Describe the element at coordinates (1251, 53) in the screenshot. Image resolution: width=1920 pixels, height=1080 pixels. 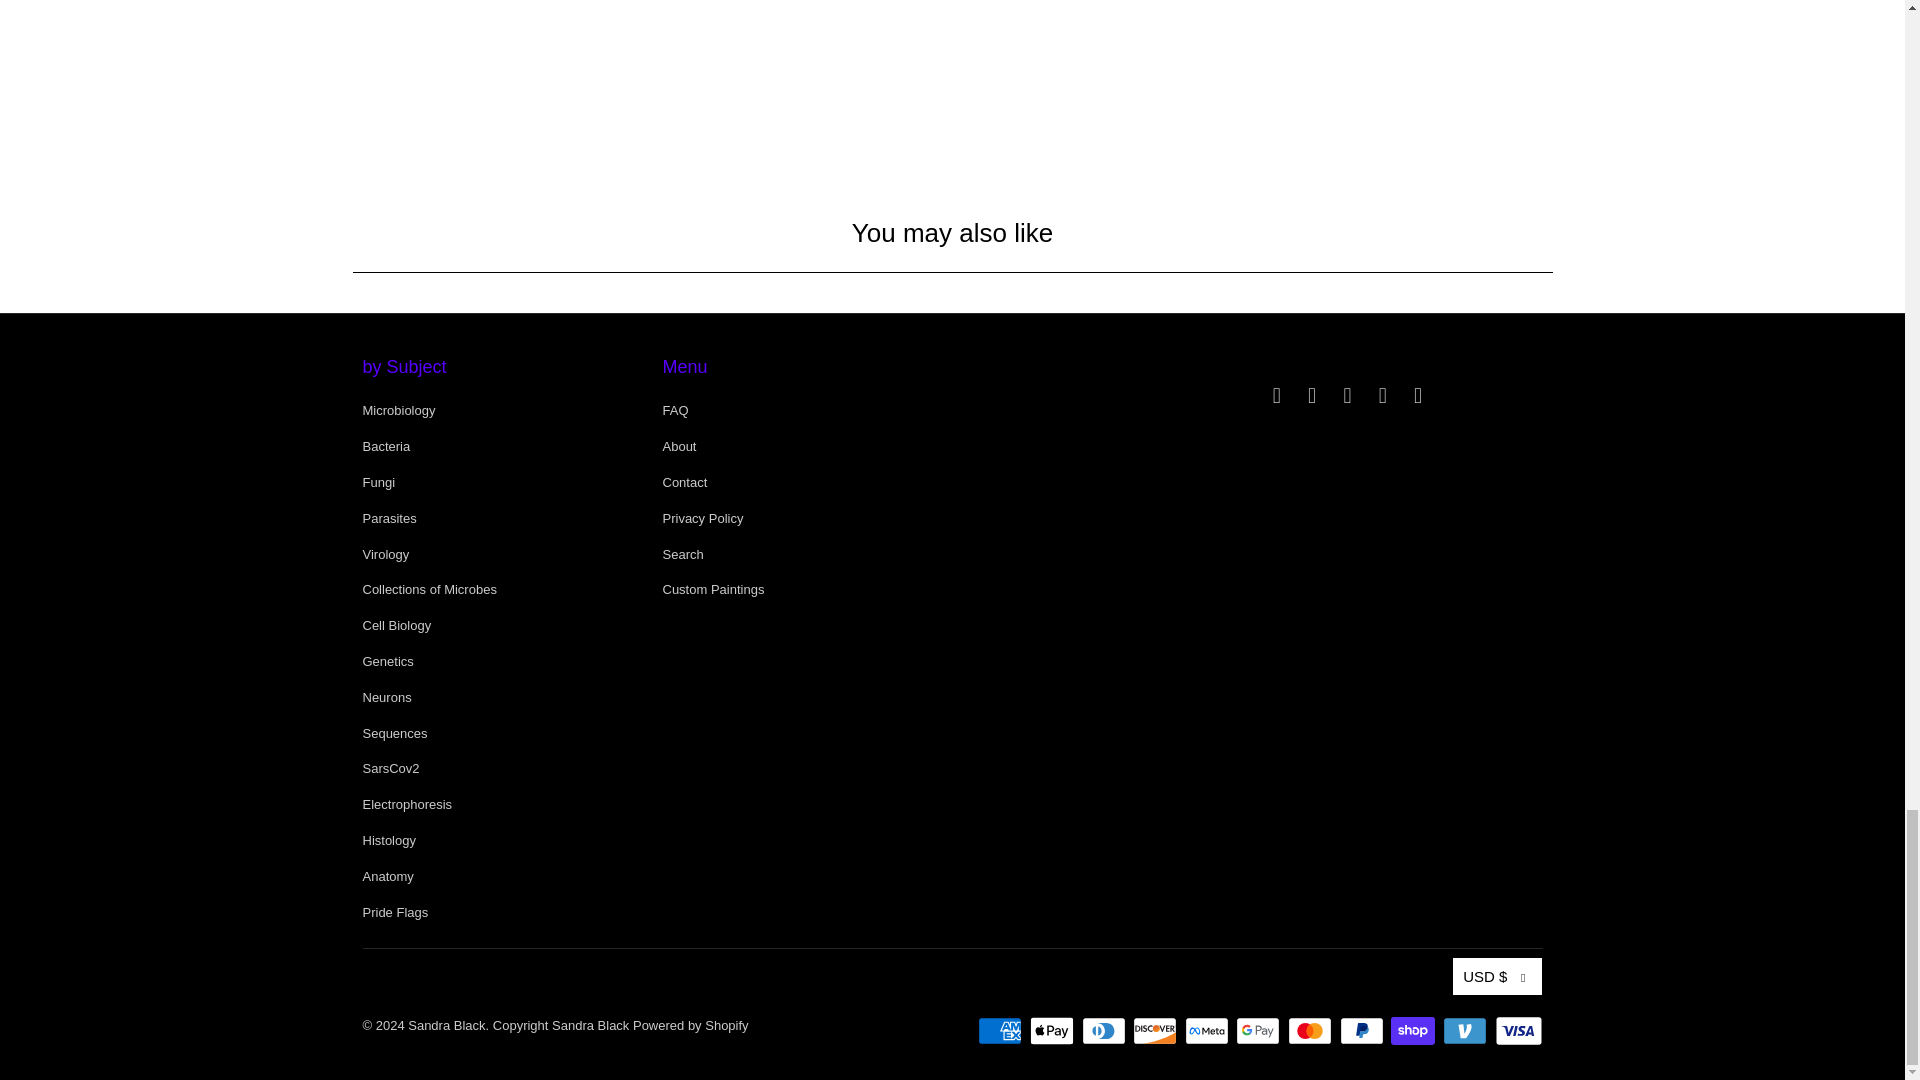
I see `Directly from the artist.` at that location.